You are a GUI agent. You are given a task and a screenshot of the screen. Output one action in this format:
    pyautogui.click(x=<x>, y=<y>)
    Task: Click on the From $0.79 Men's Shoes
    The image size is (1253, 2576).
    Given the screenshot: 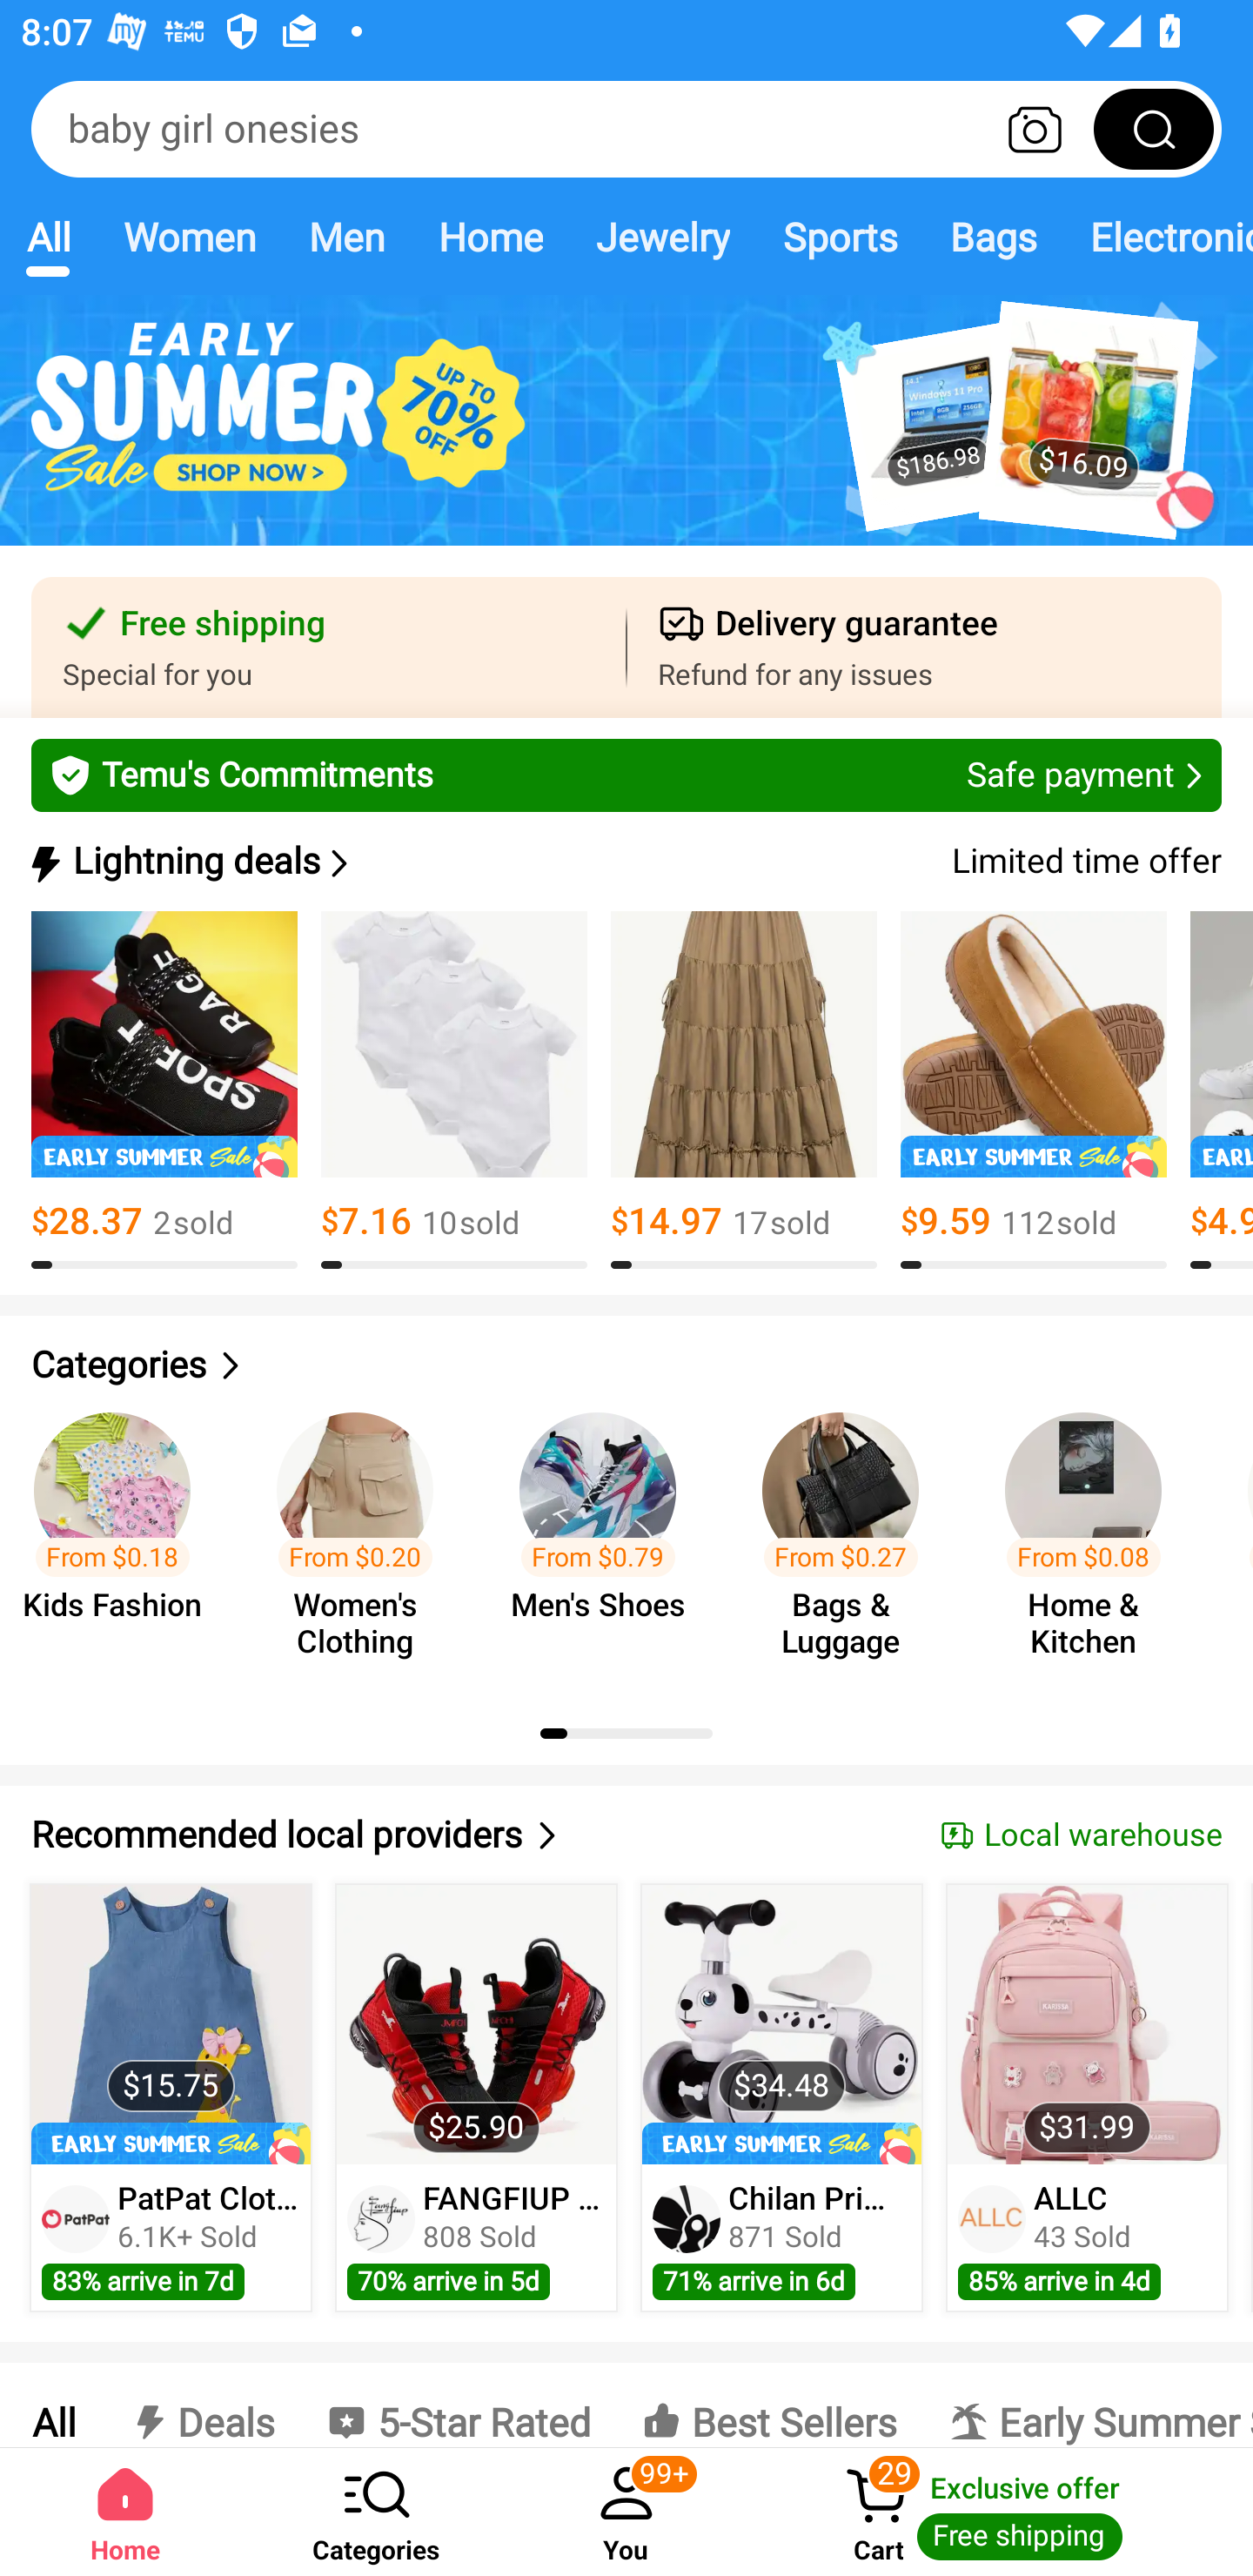 What is the action you would take?
    pyautogui.click(x=606, y=1539)
    